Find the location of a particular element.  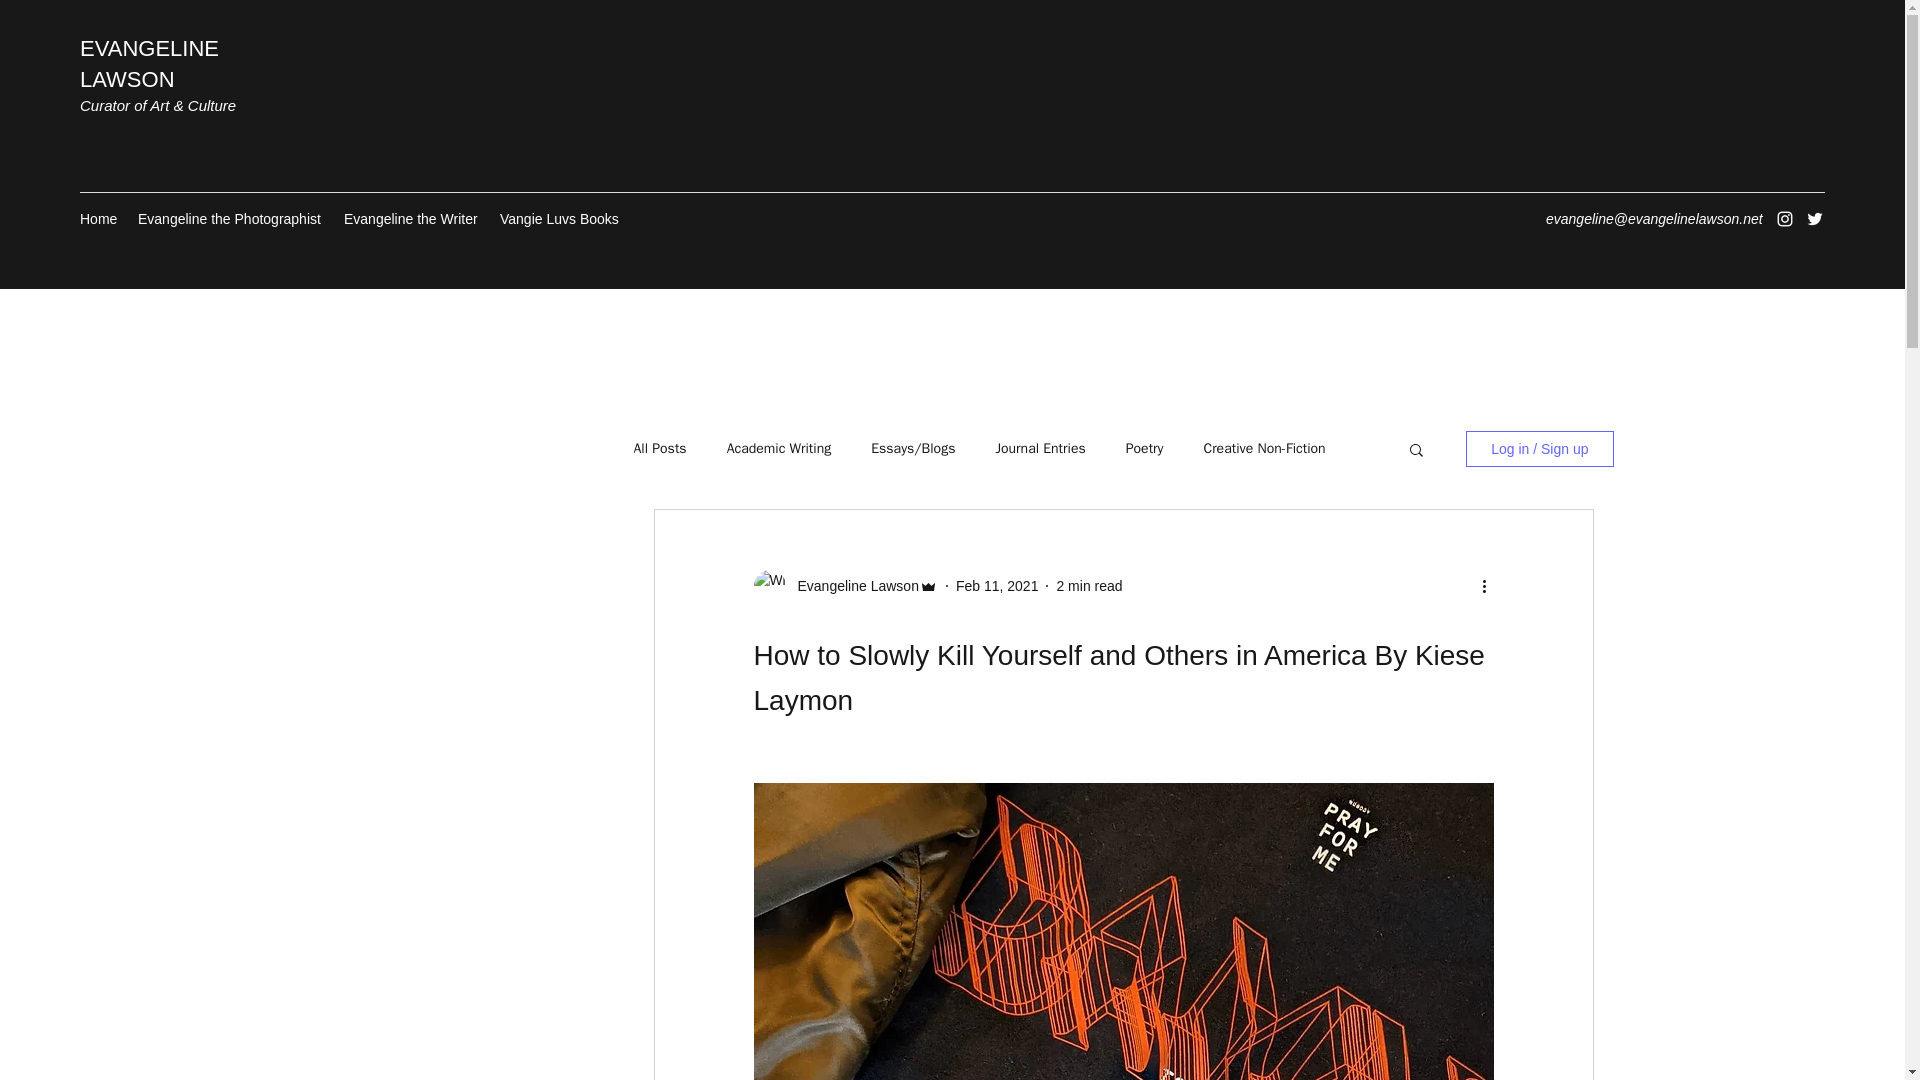

Evangeline the Photographist is located at coordinates (231, 219).